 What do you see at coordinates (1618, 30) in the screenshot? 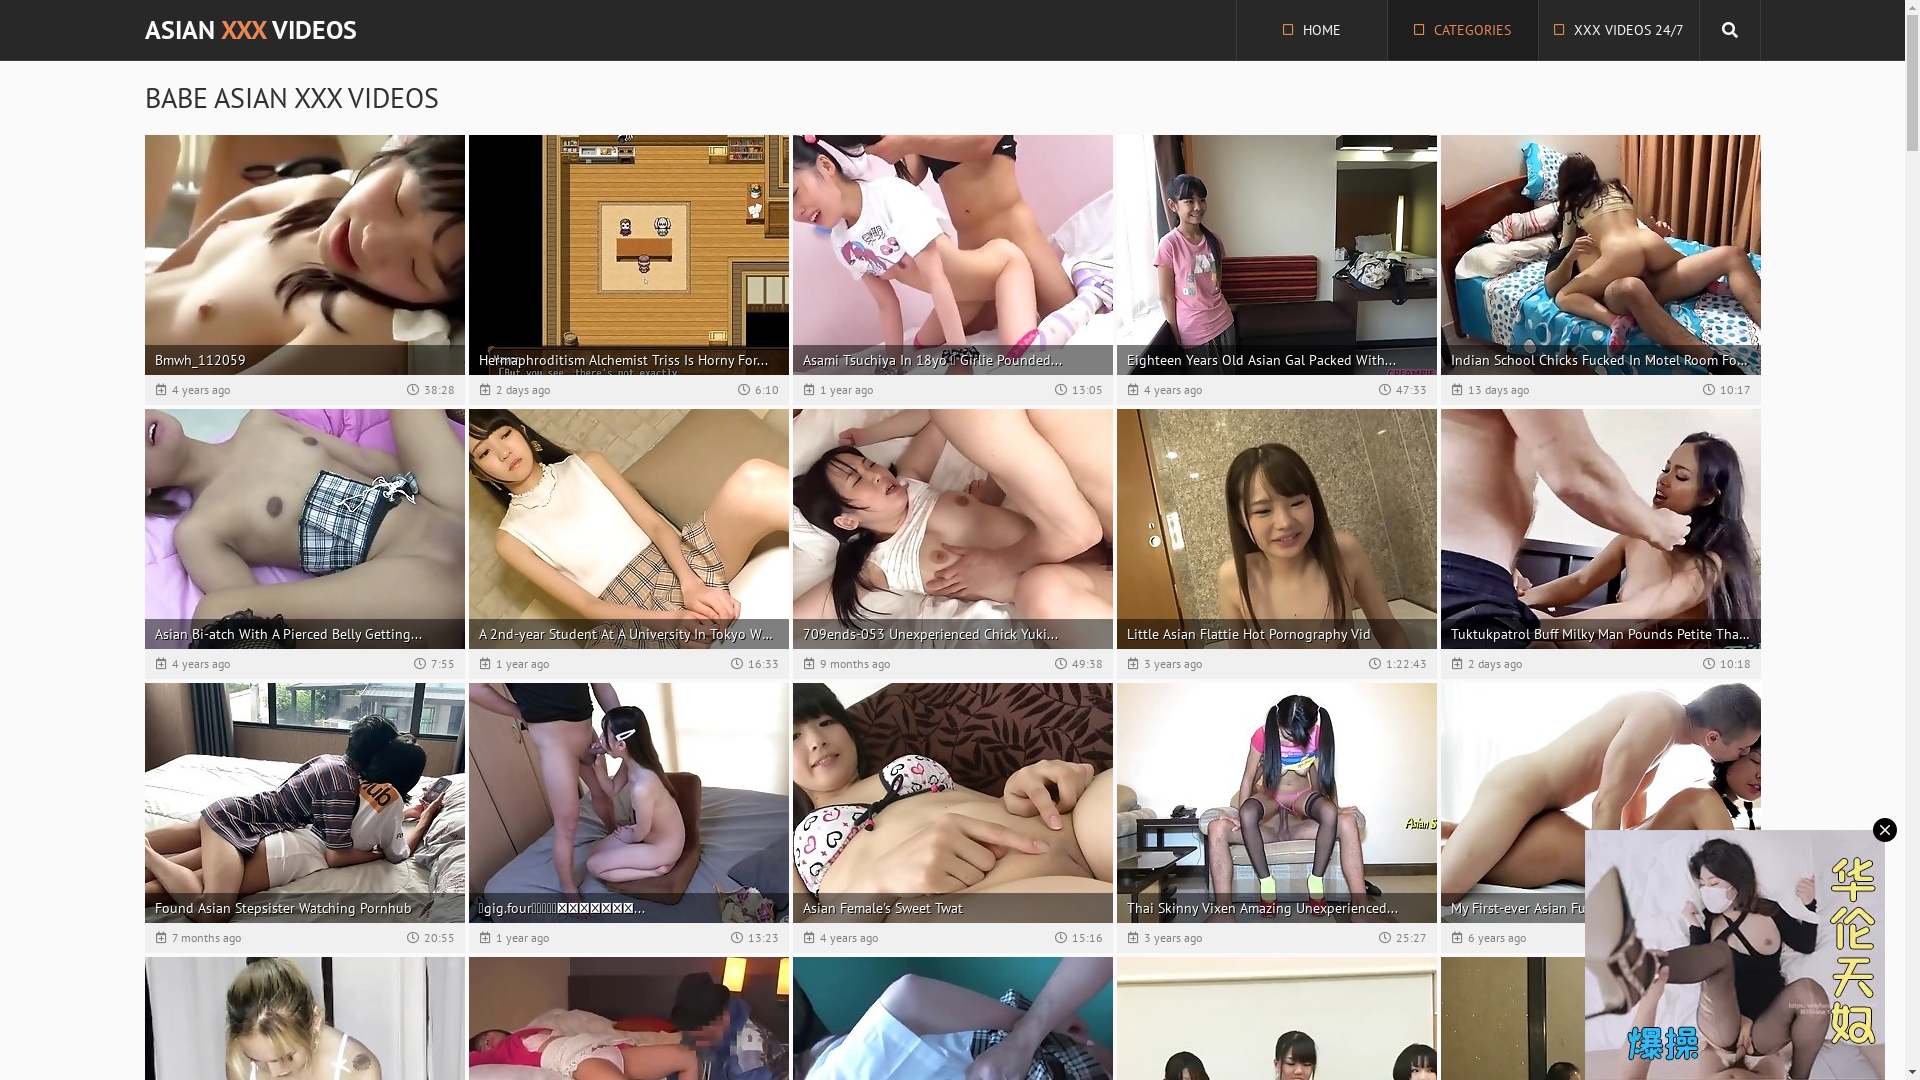
I see `XXX VIDEOS 24/7` at bounding box center [1618, 30].